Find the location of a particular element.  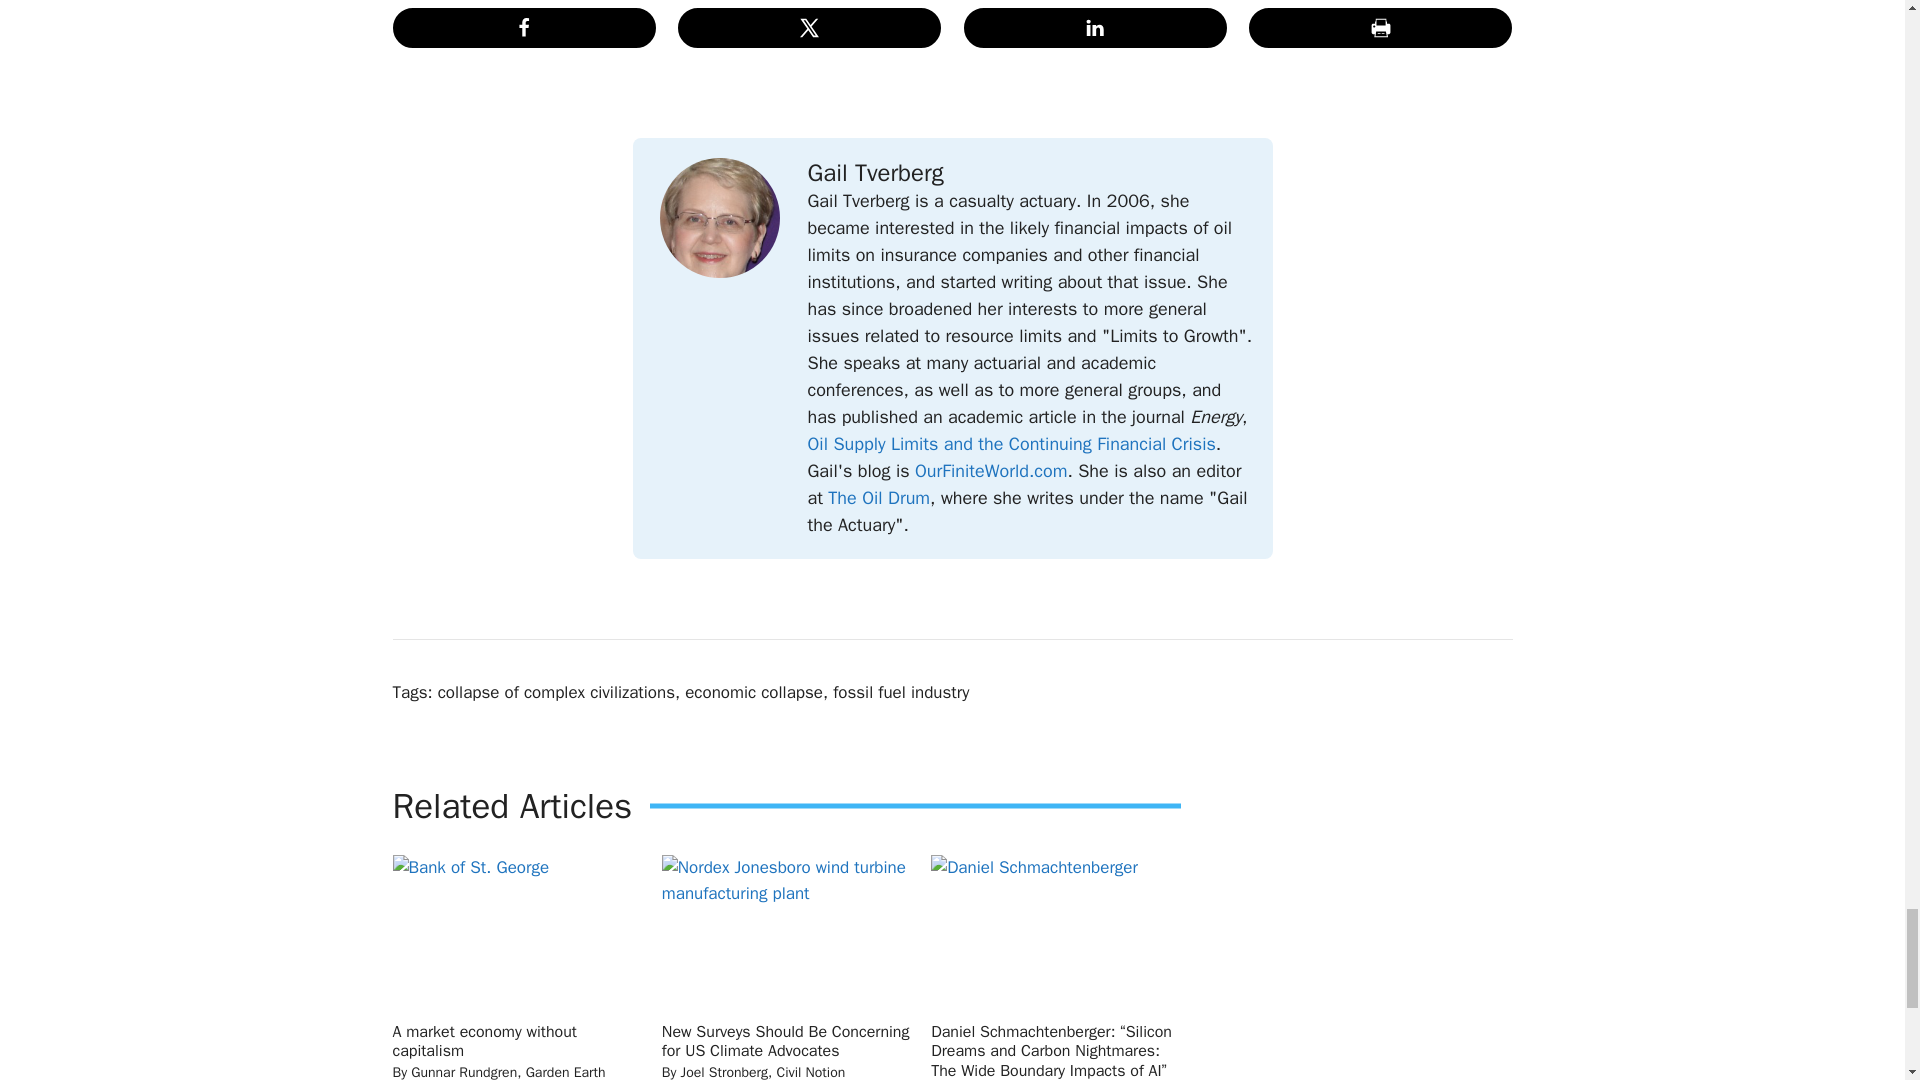

Share on X is located at coordinates (808, 27).